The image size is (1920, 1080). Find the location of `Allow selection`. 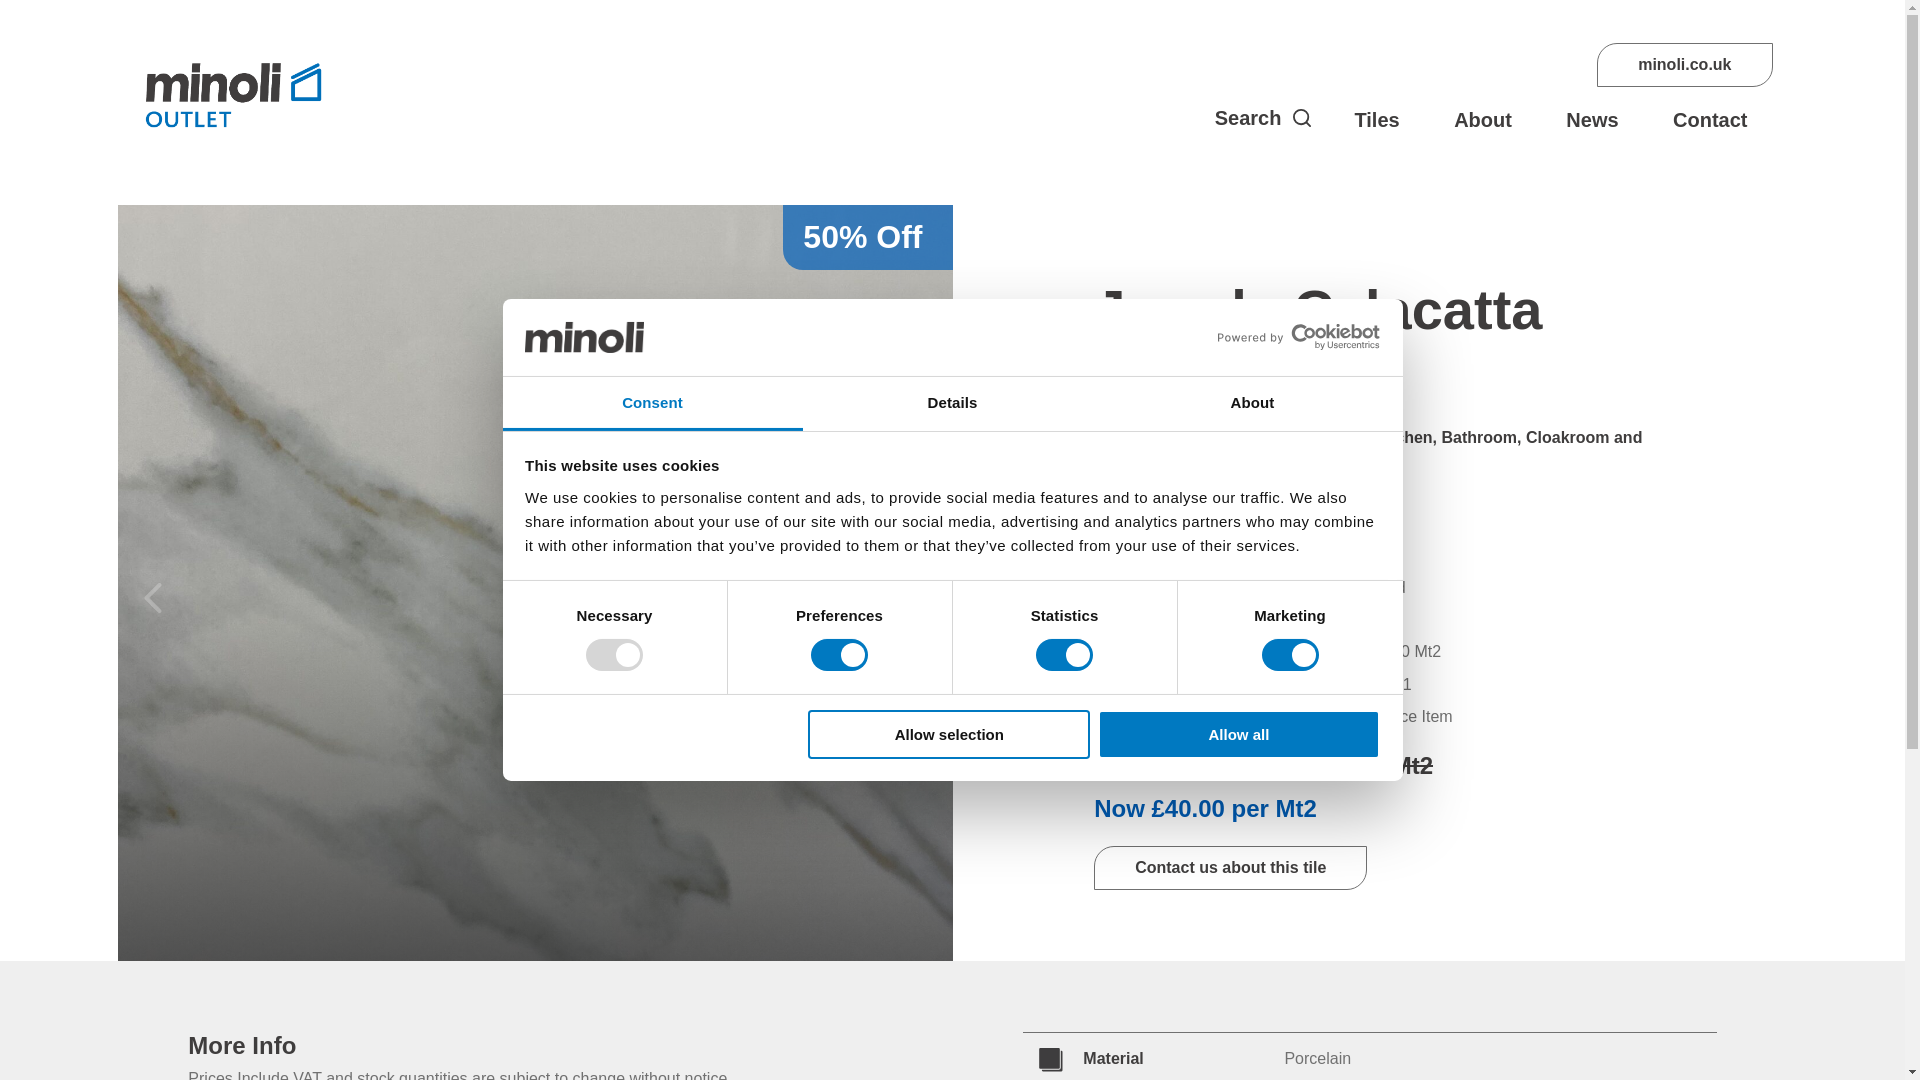

Allow selection is located at coordinates (949, 734).